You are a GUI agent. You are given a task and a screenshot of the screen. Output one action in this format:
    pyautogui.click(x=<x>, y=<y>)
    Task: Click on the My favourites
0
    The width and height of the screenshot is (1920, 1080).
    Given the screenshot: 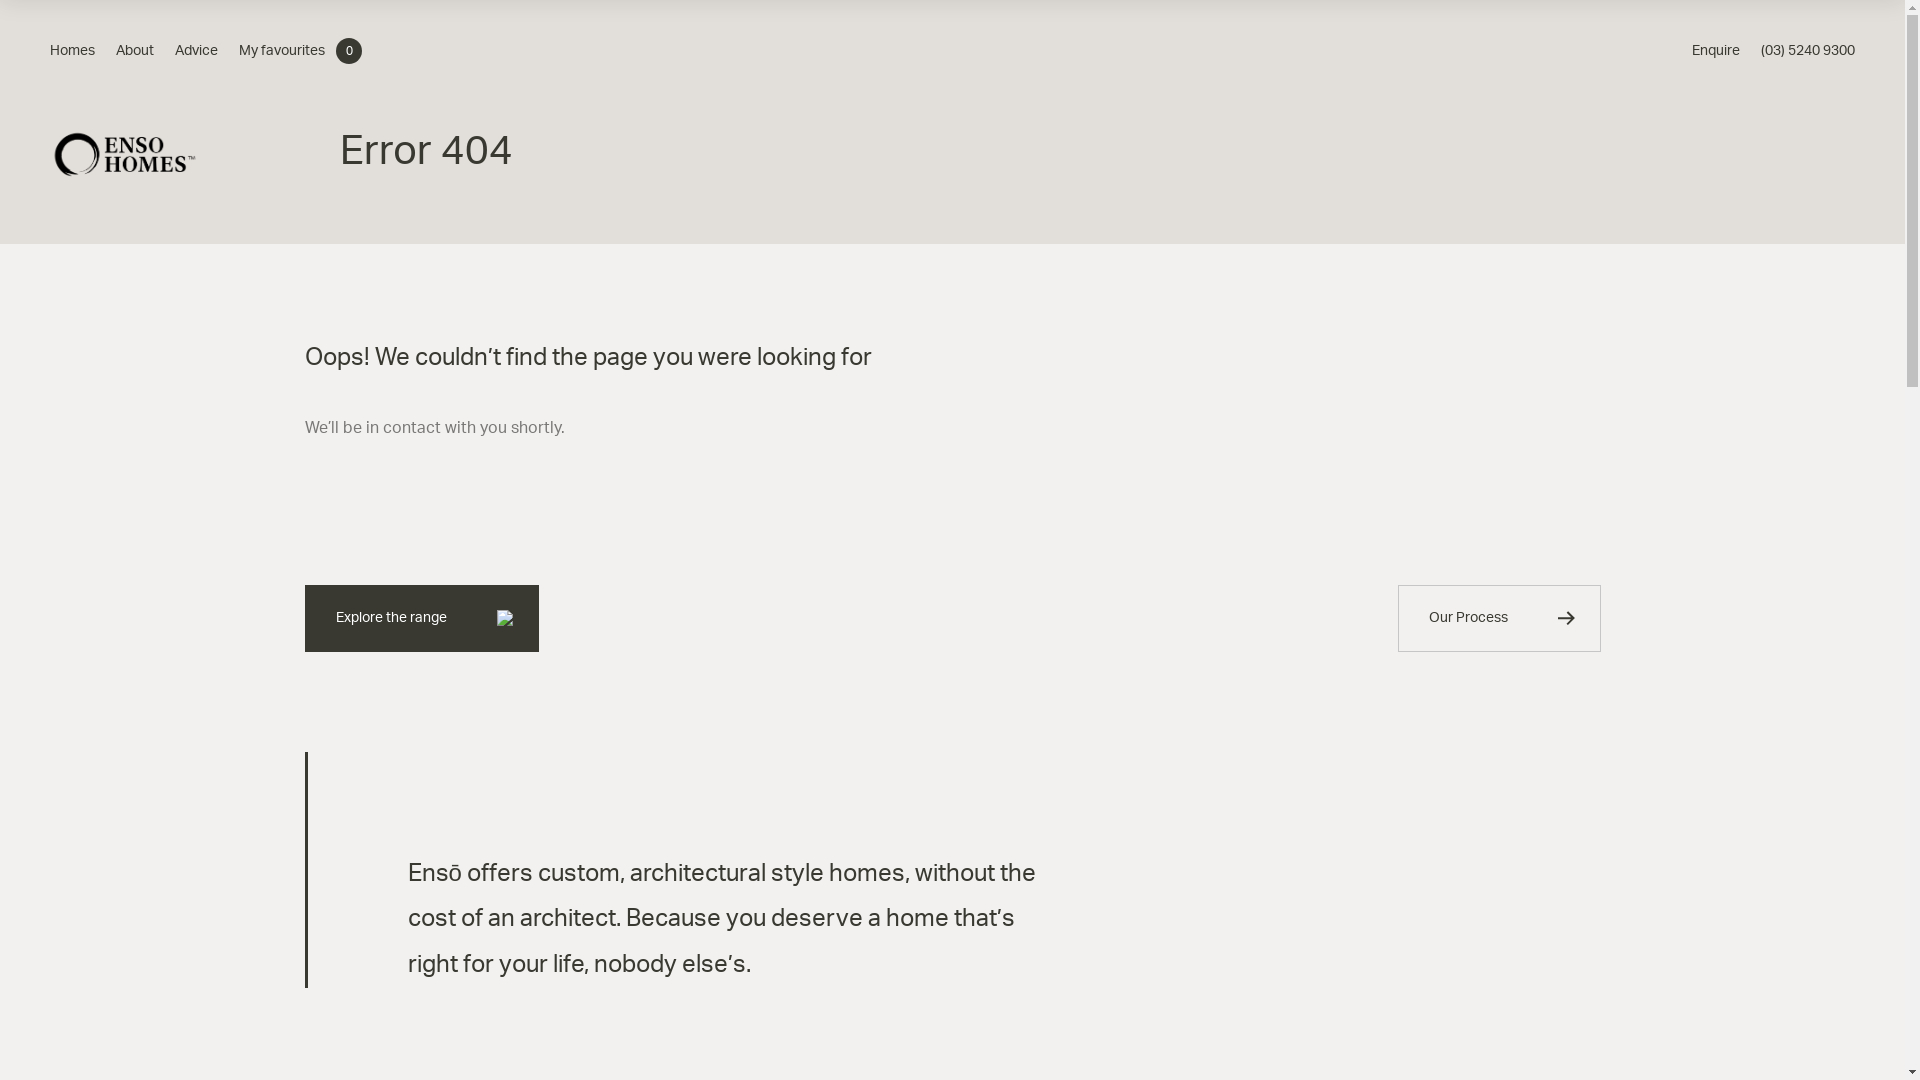 What is the action you would take?
    pyautogui.click(x=300, y=51)
    